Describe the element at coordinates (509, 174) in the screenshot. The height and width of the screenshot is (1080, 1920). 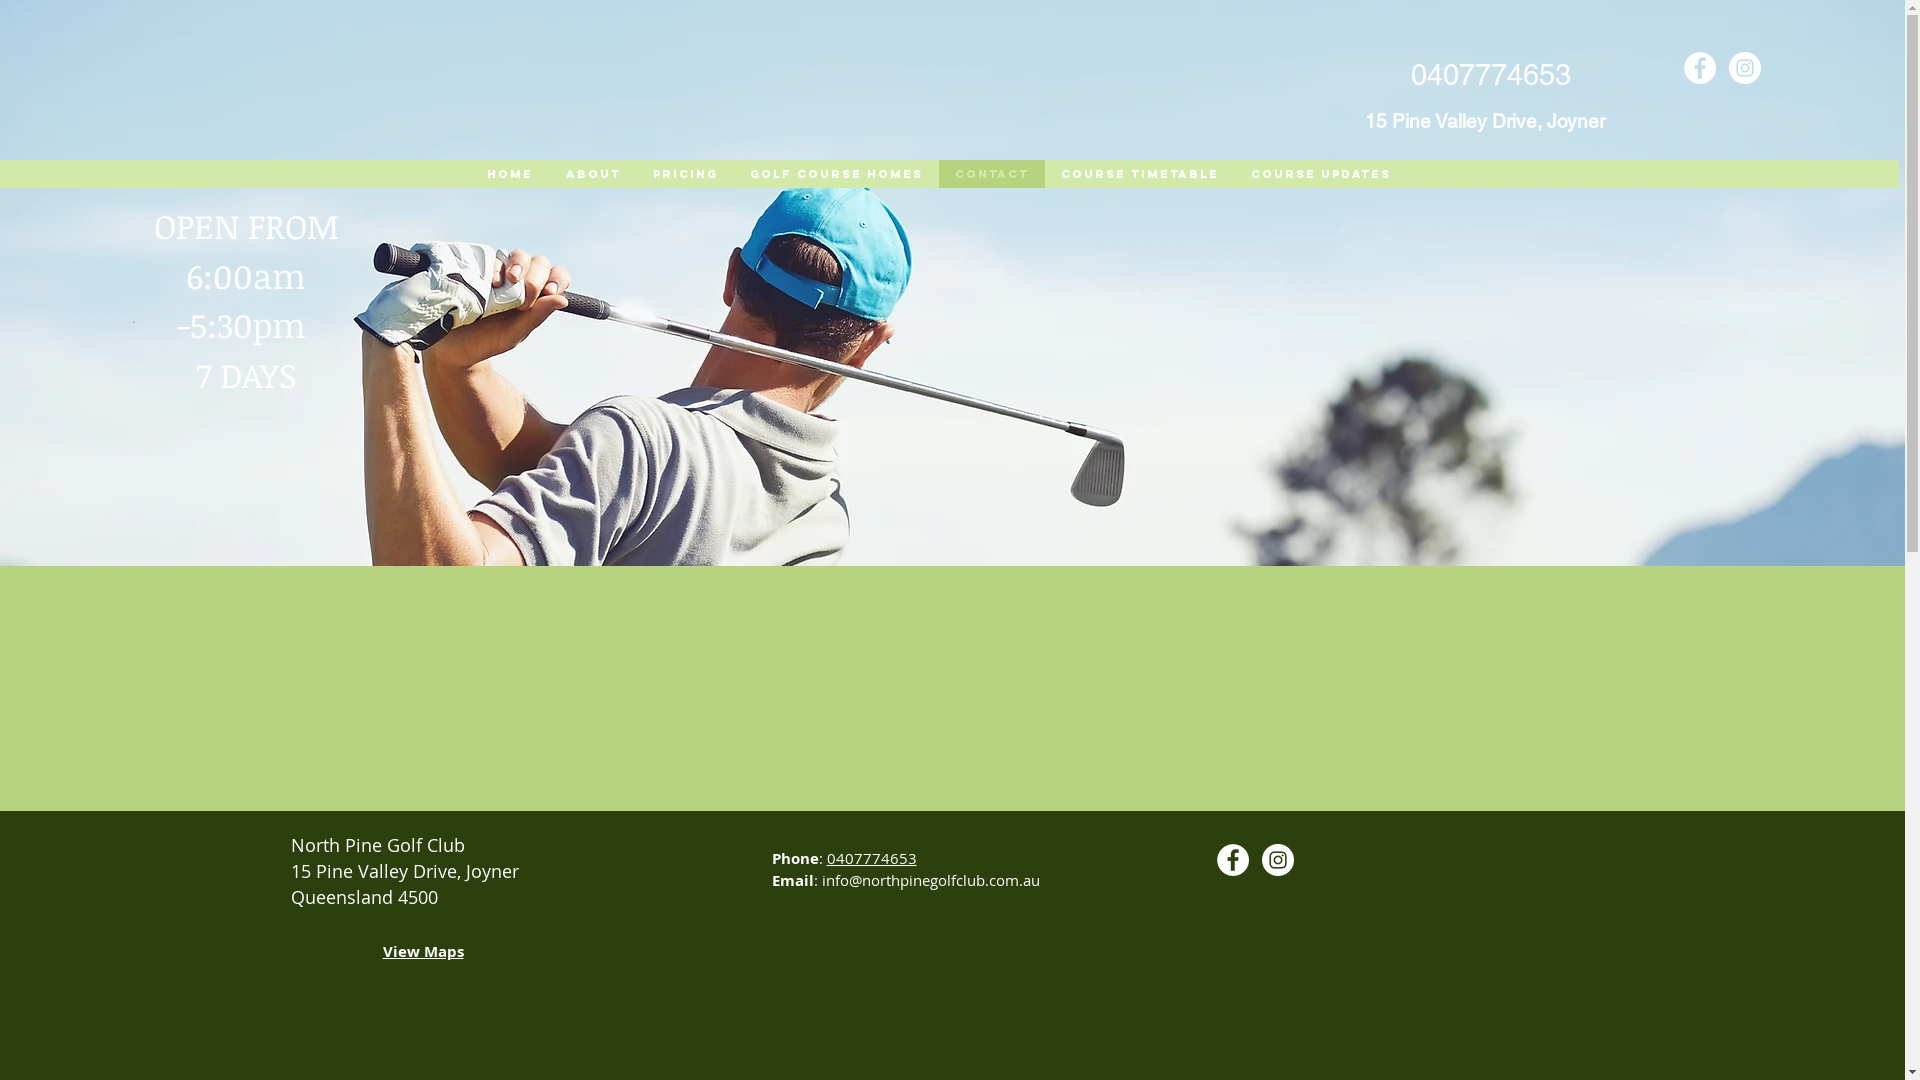
I see `Home` at that location.